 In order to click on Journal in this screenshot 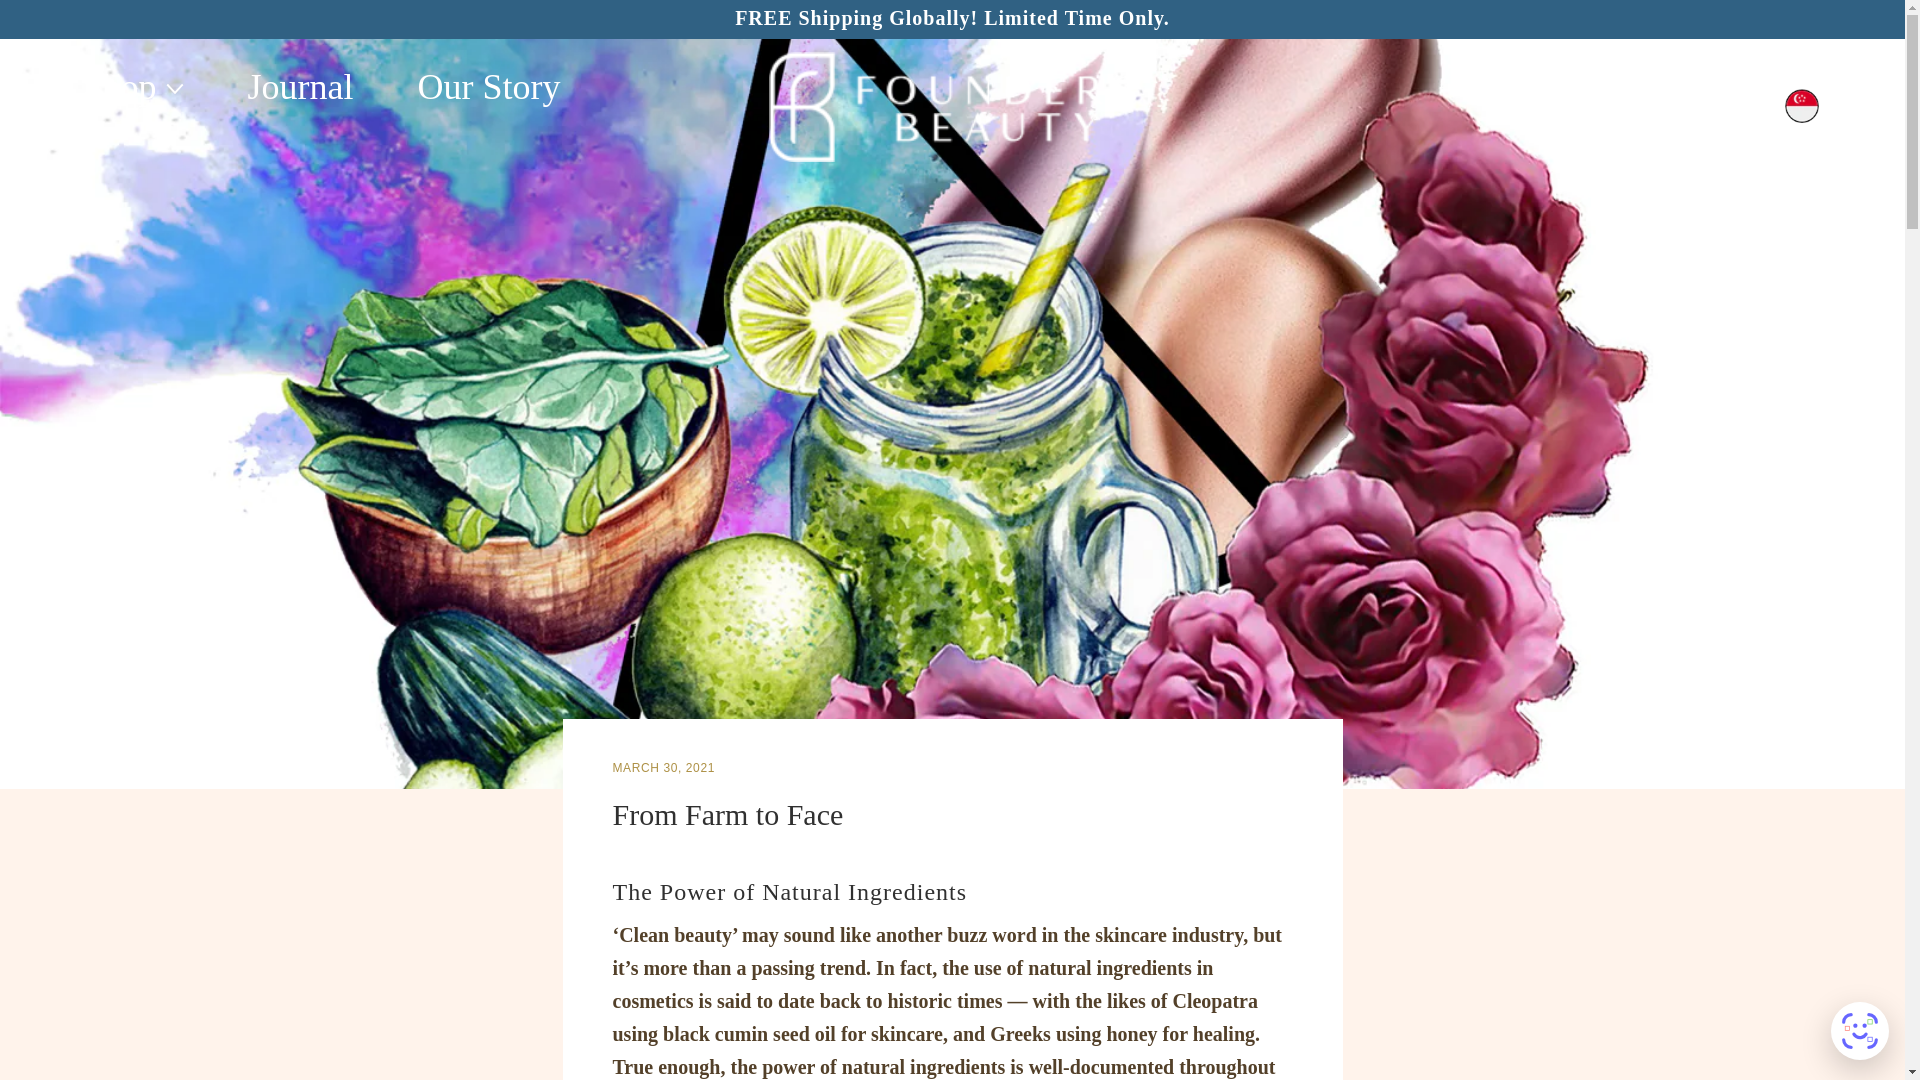, I will do `click(300, 87)`.